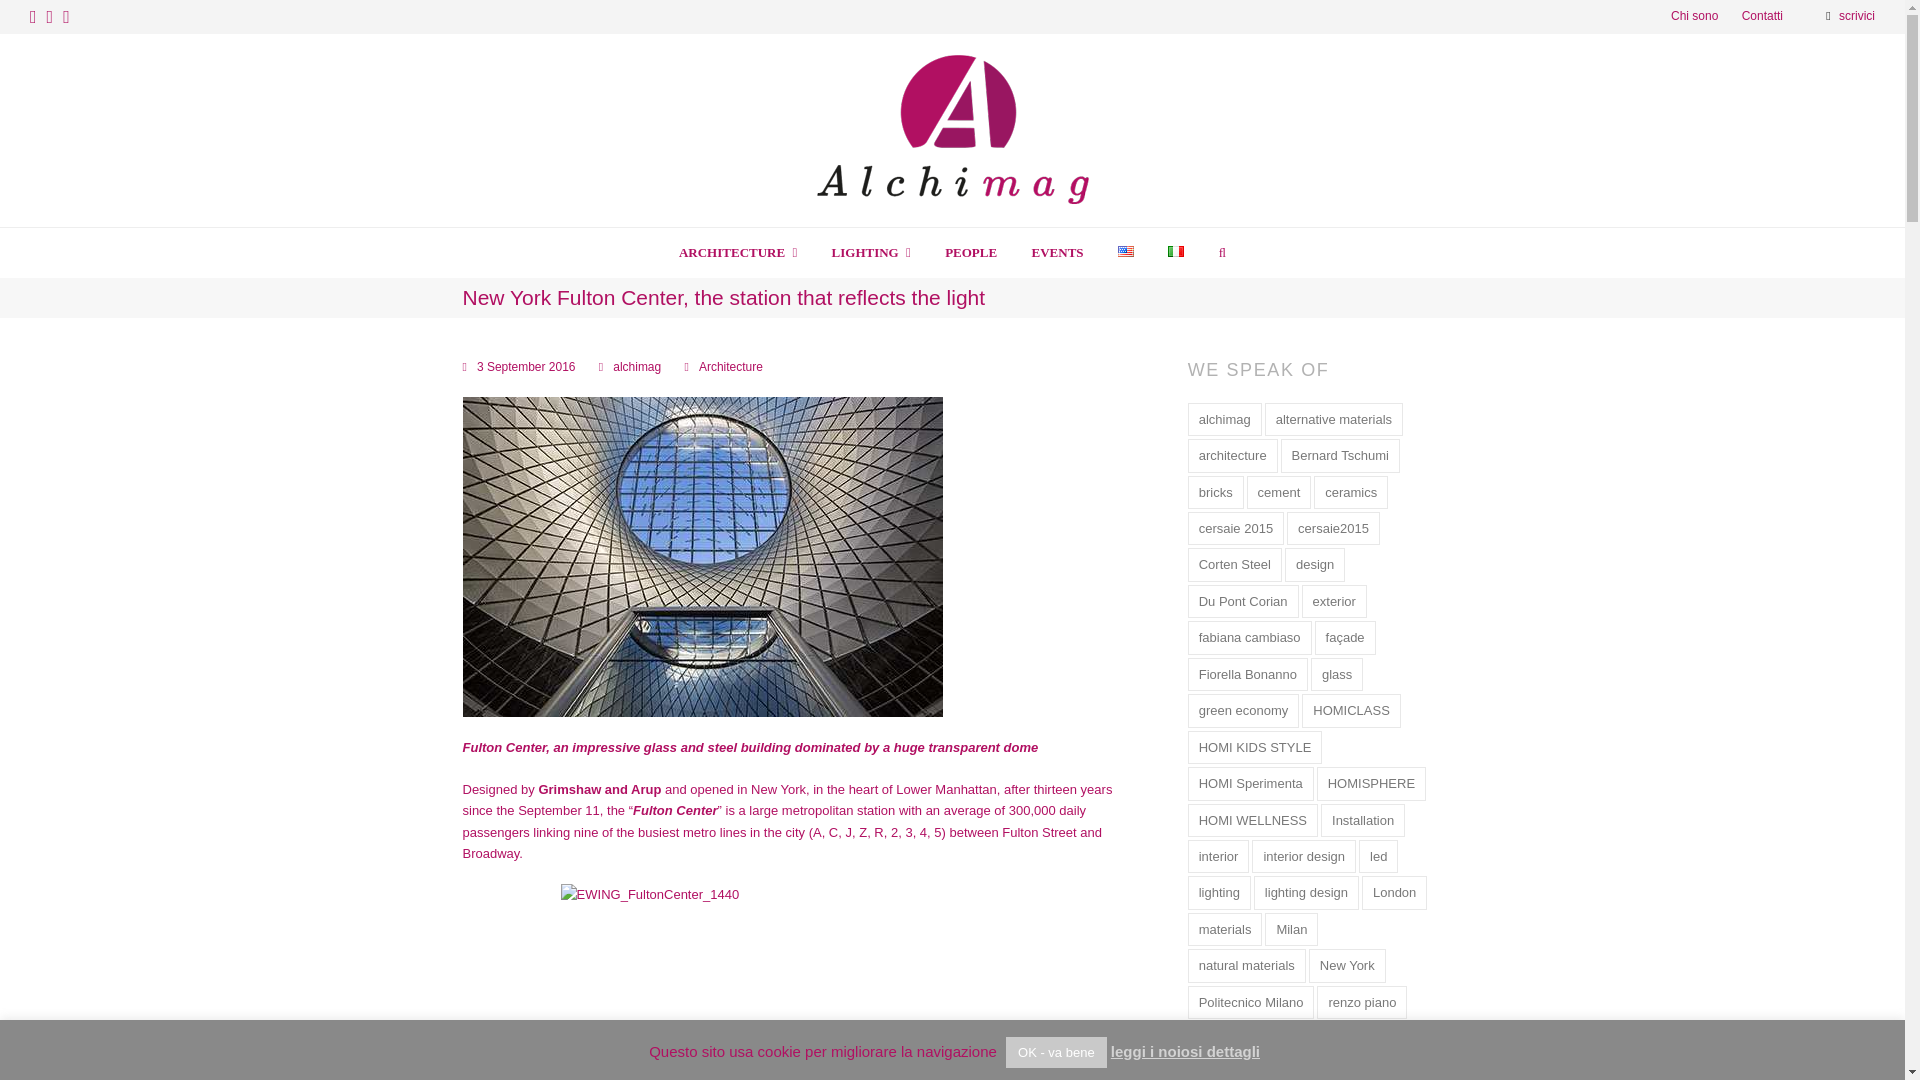 This screenshot has height=1080, width=1920. I want to click on Architecture, so click(730, 366).